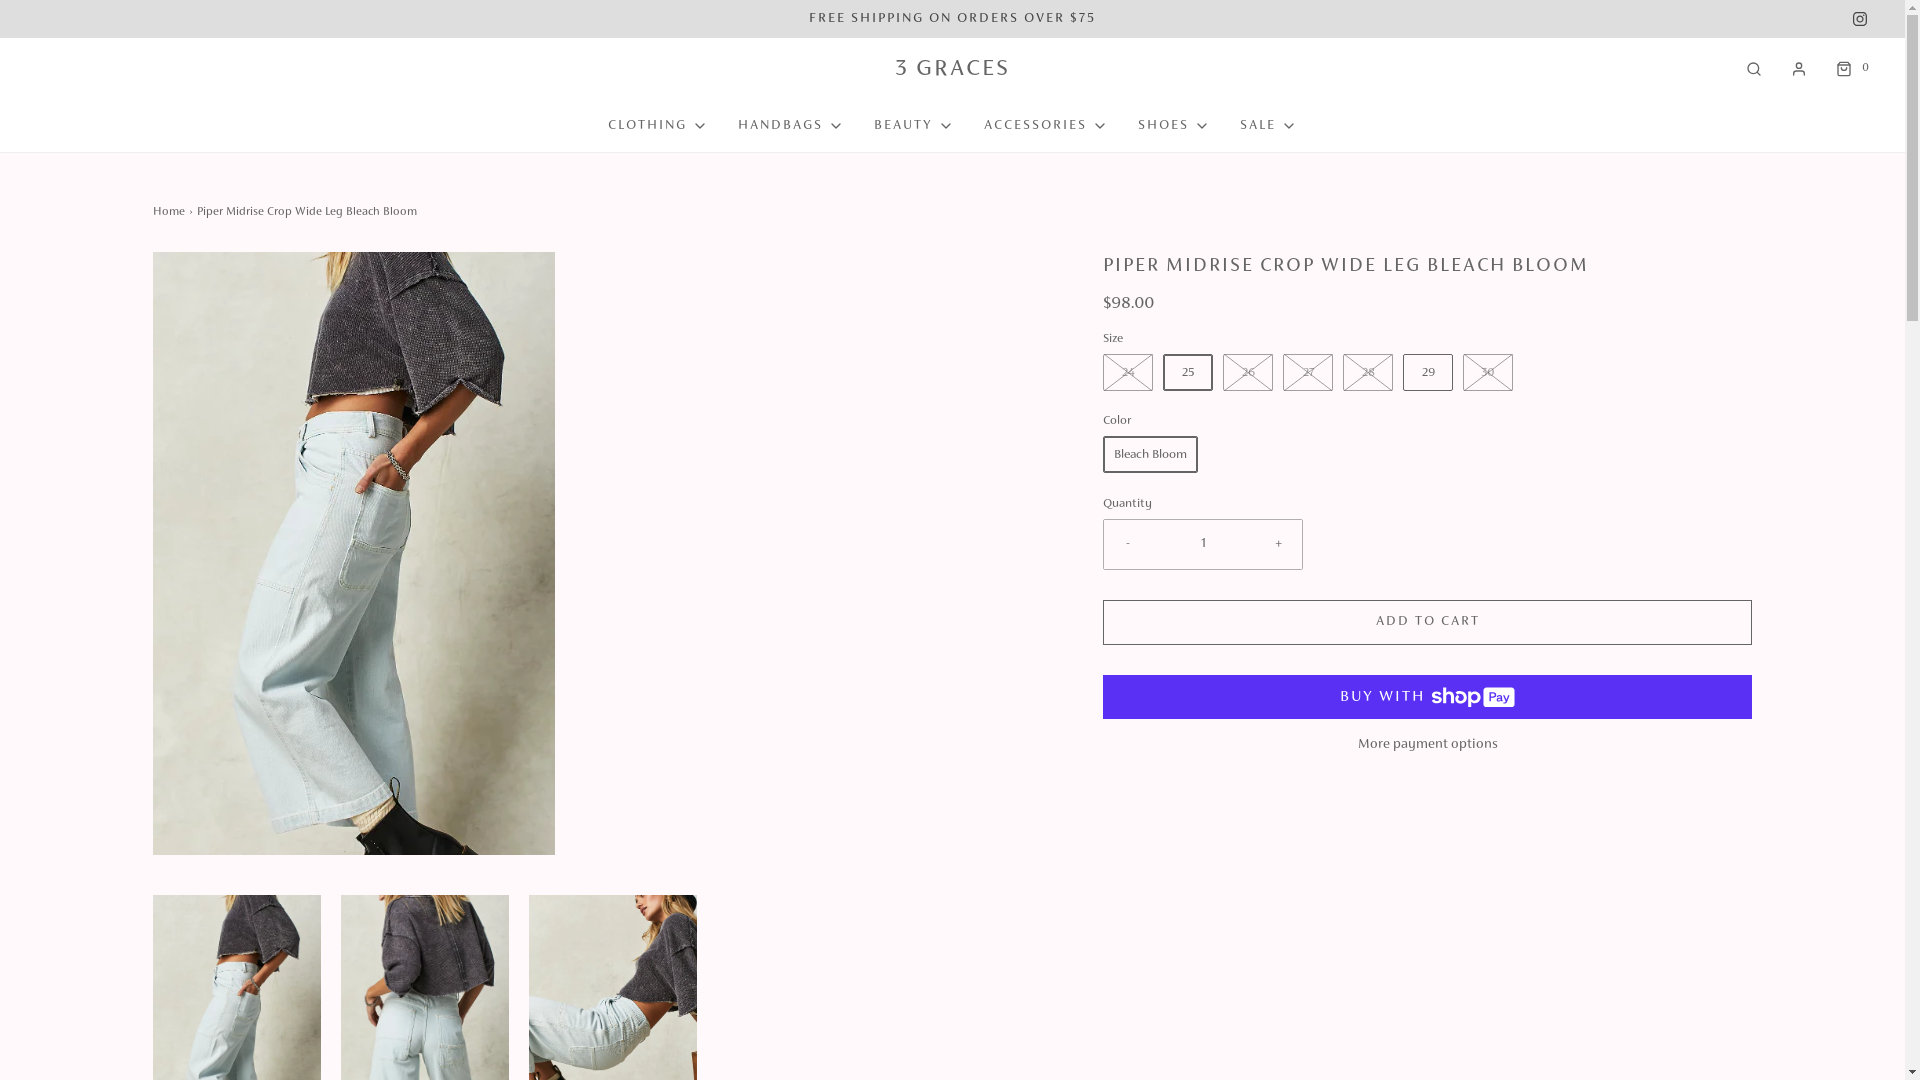 The image size is (1920, 1080). I want to click on HANDBAGS, so click(791, 126).